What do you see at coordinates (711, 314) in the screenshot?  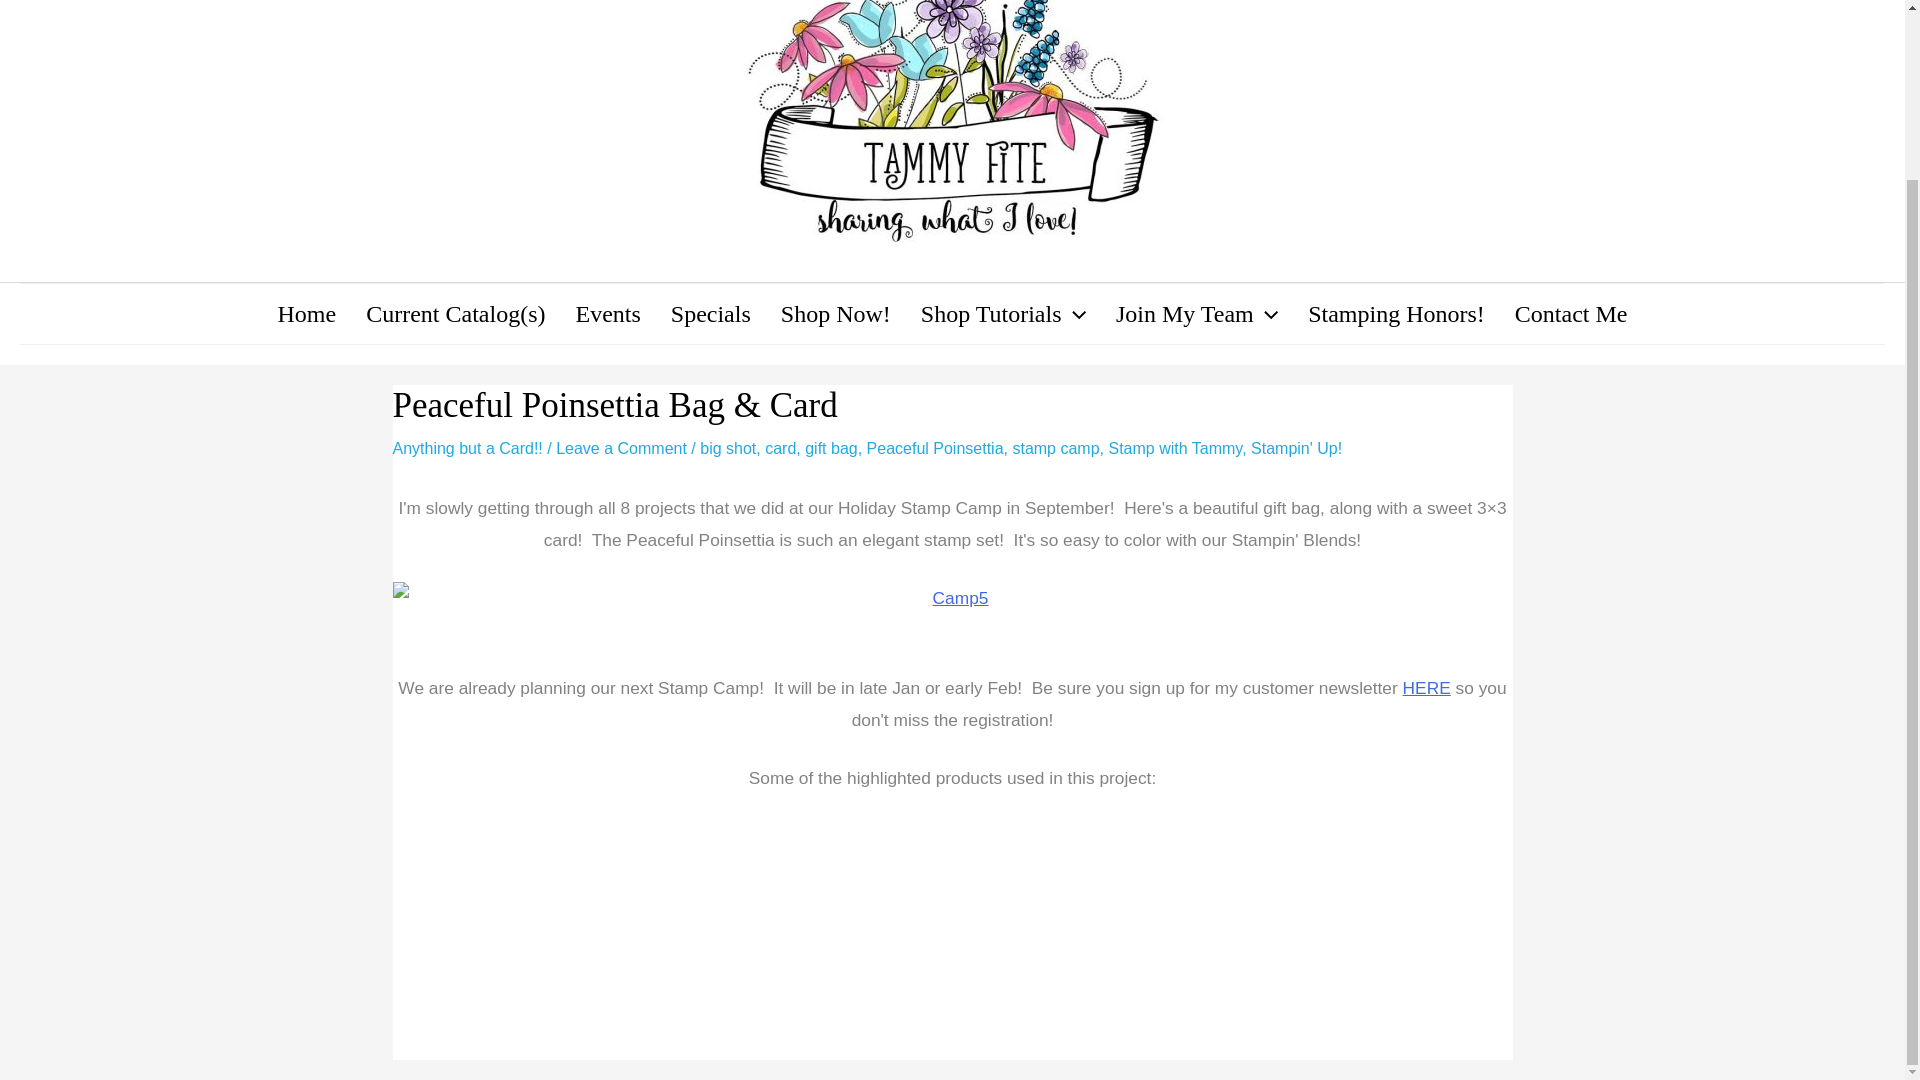 I see `Specials` at bounding box center [711, 314].